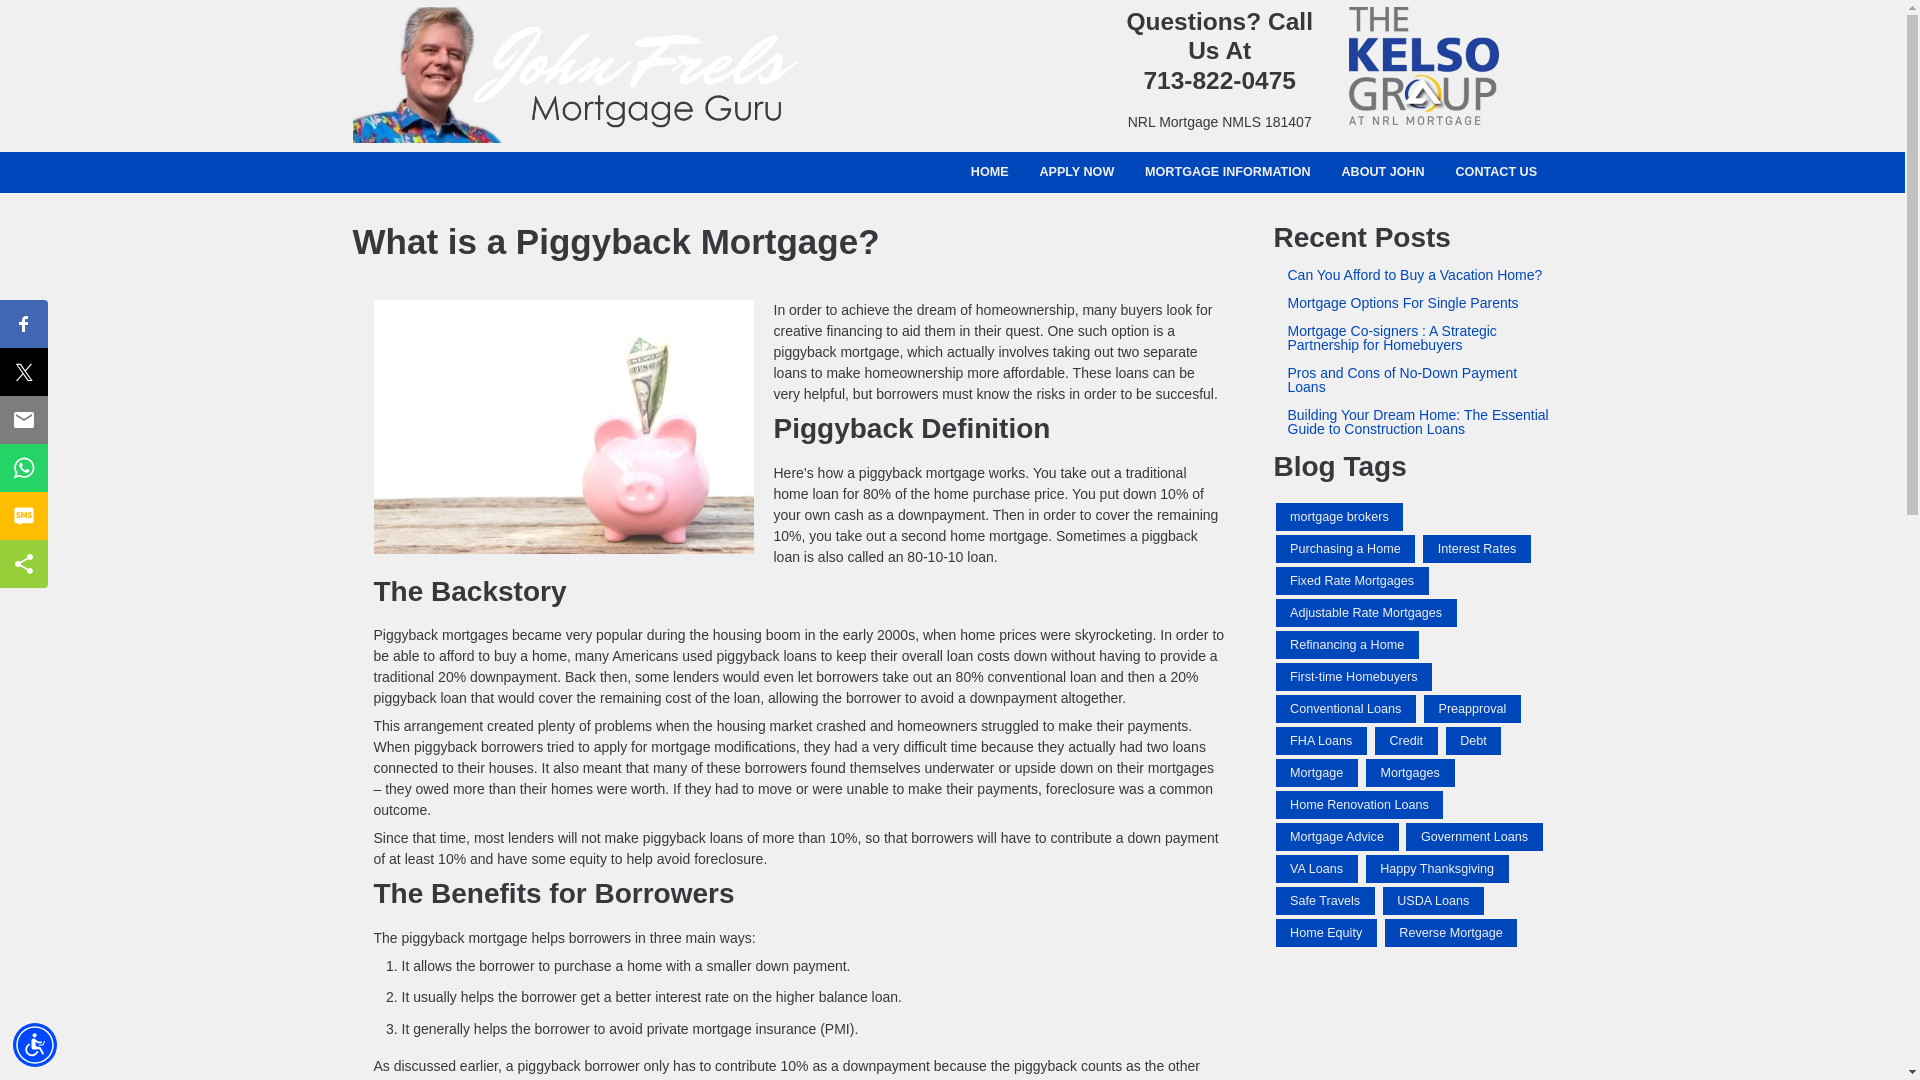  Describe the element at coordinates (1476, 548) in the screenshot. I see `Interest Rates` at that location.